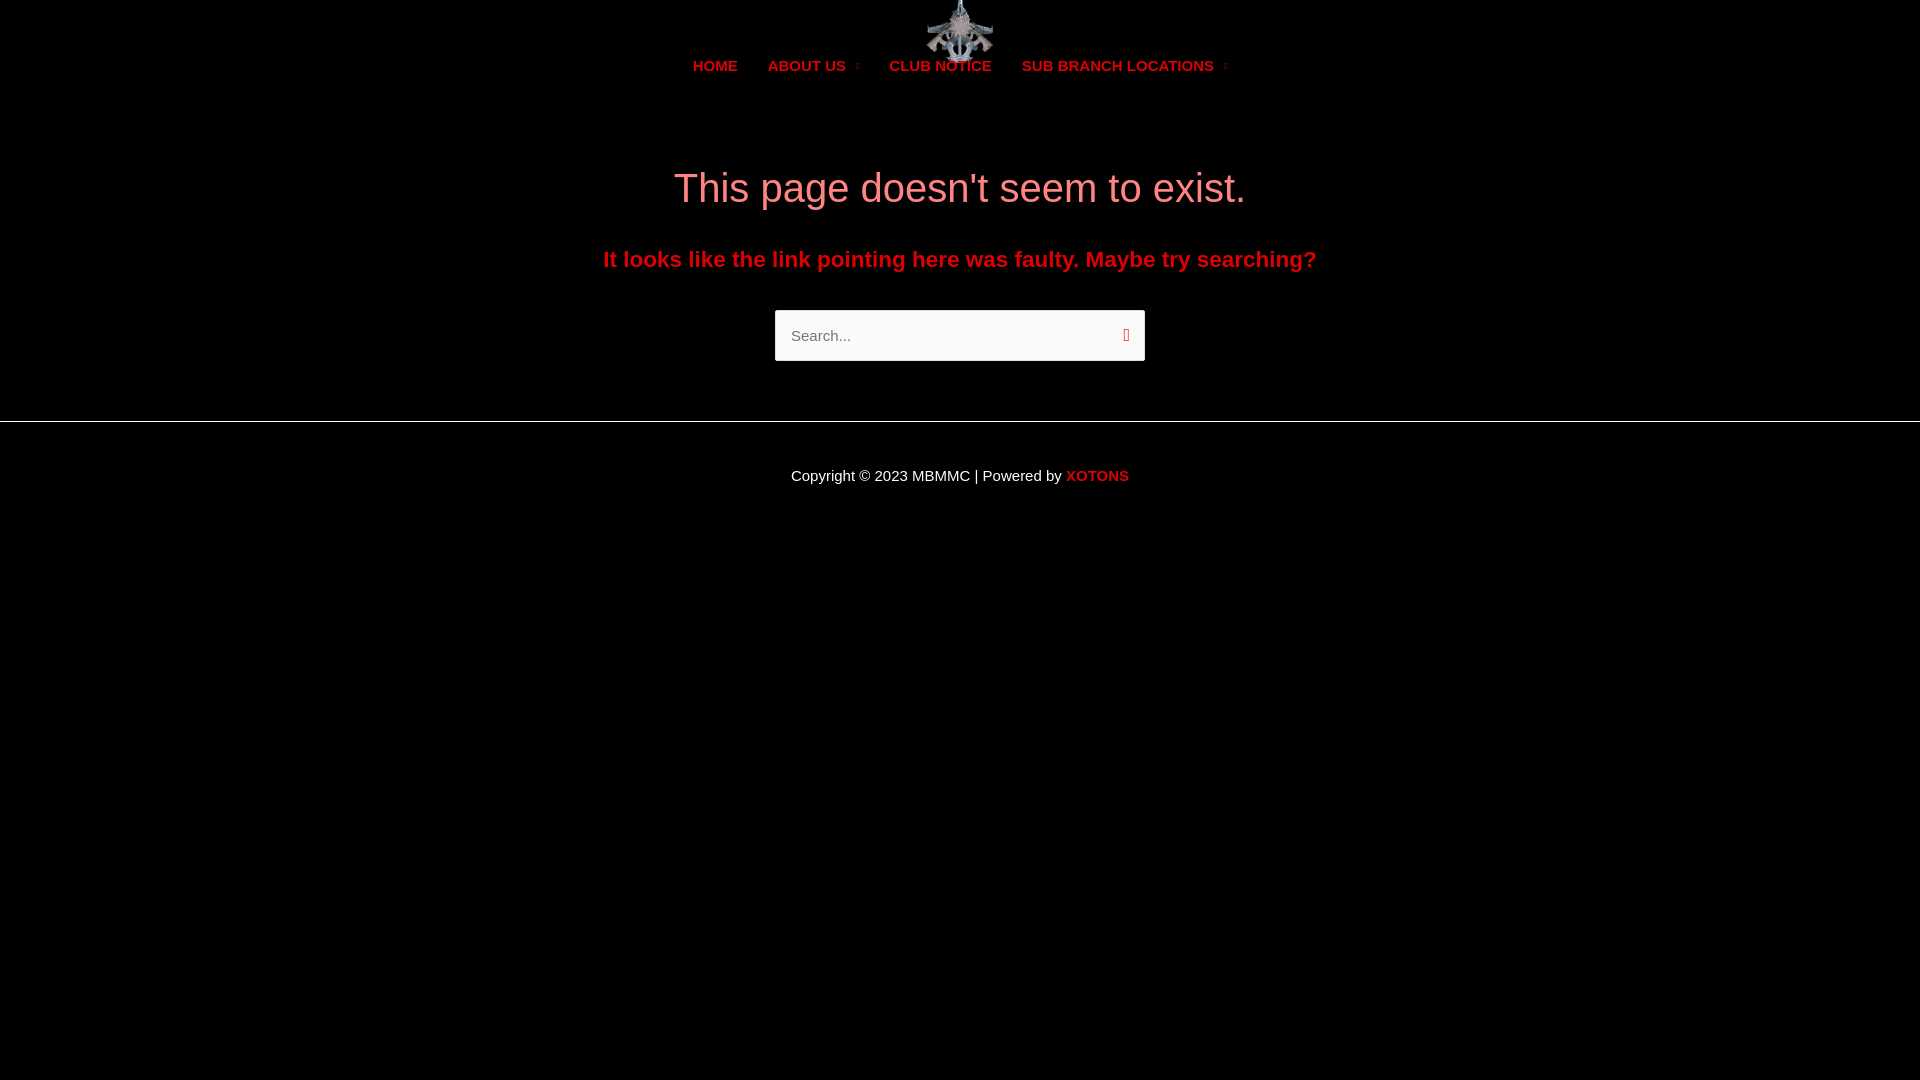  Describe the element at coordinates (940, 66) in the screenshot. I see `CLUB NOTICE` at that location.